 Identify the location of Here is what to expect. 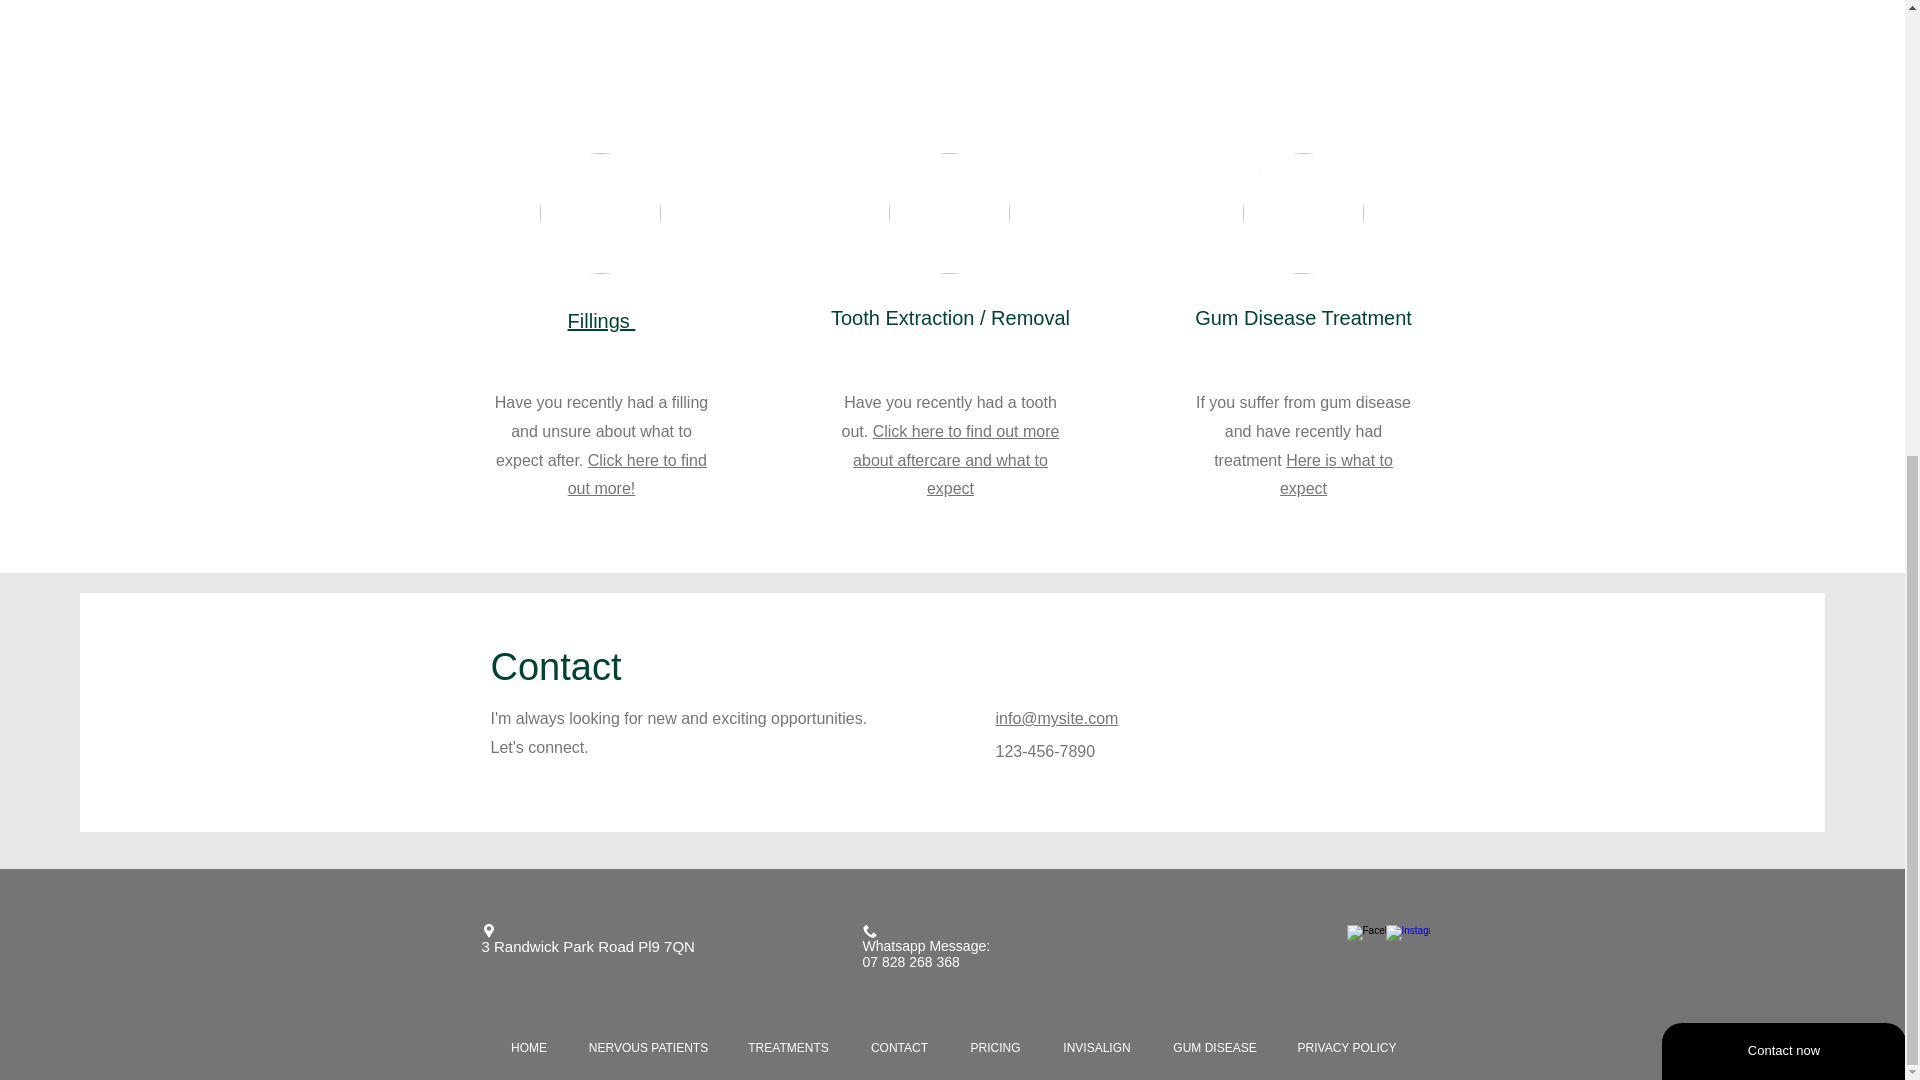
(1336, 474).